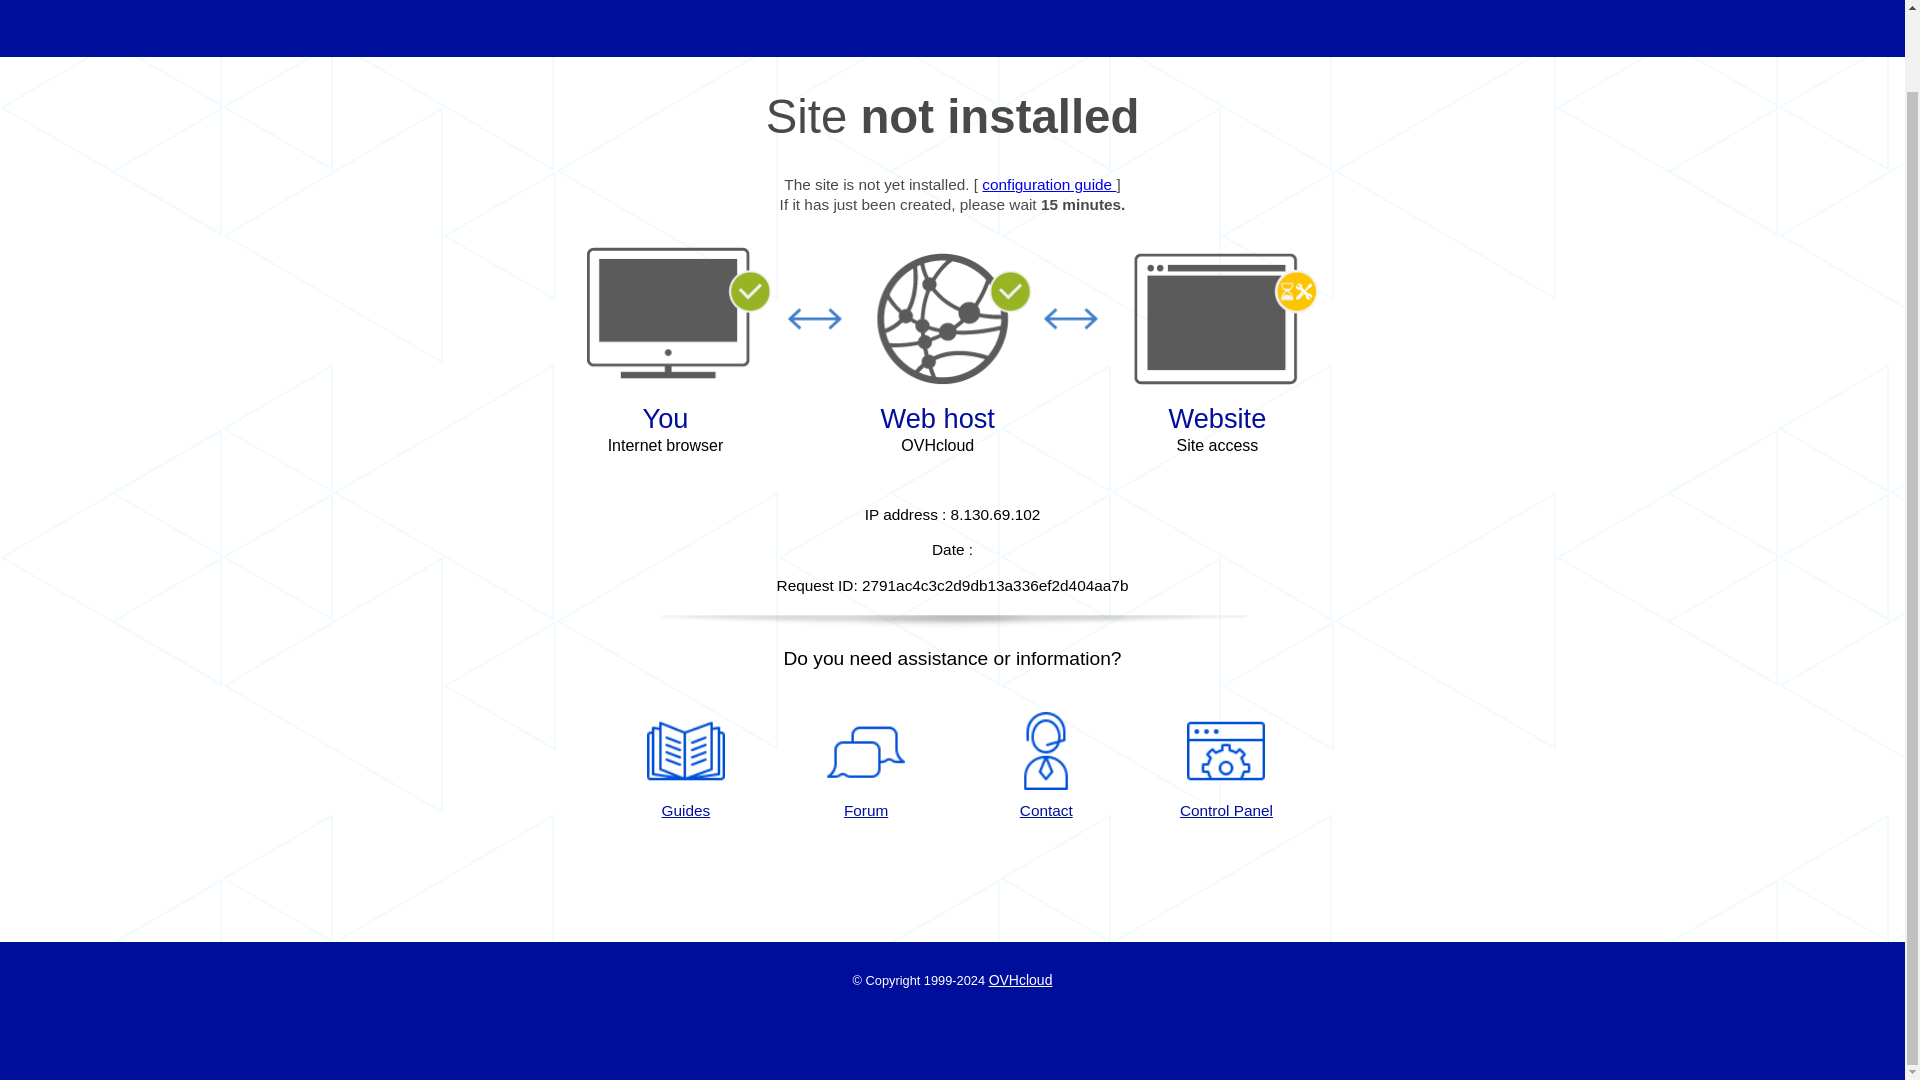 The width and height of the screenshot is (1920, 1080). What do you see at coordinates (685, 766) in the screenshot?
I see `Guides` at bounding box center [685, 766].